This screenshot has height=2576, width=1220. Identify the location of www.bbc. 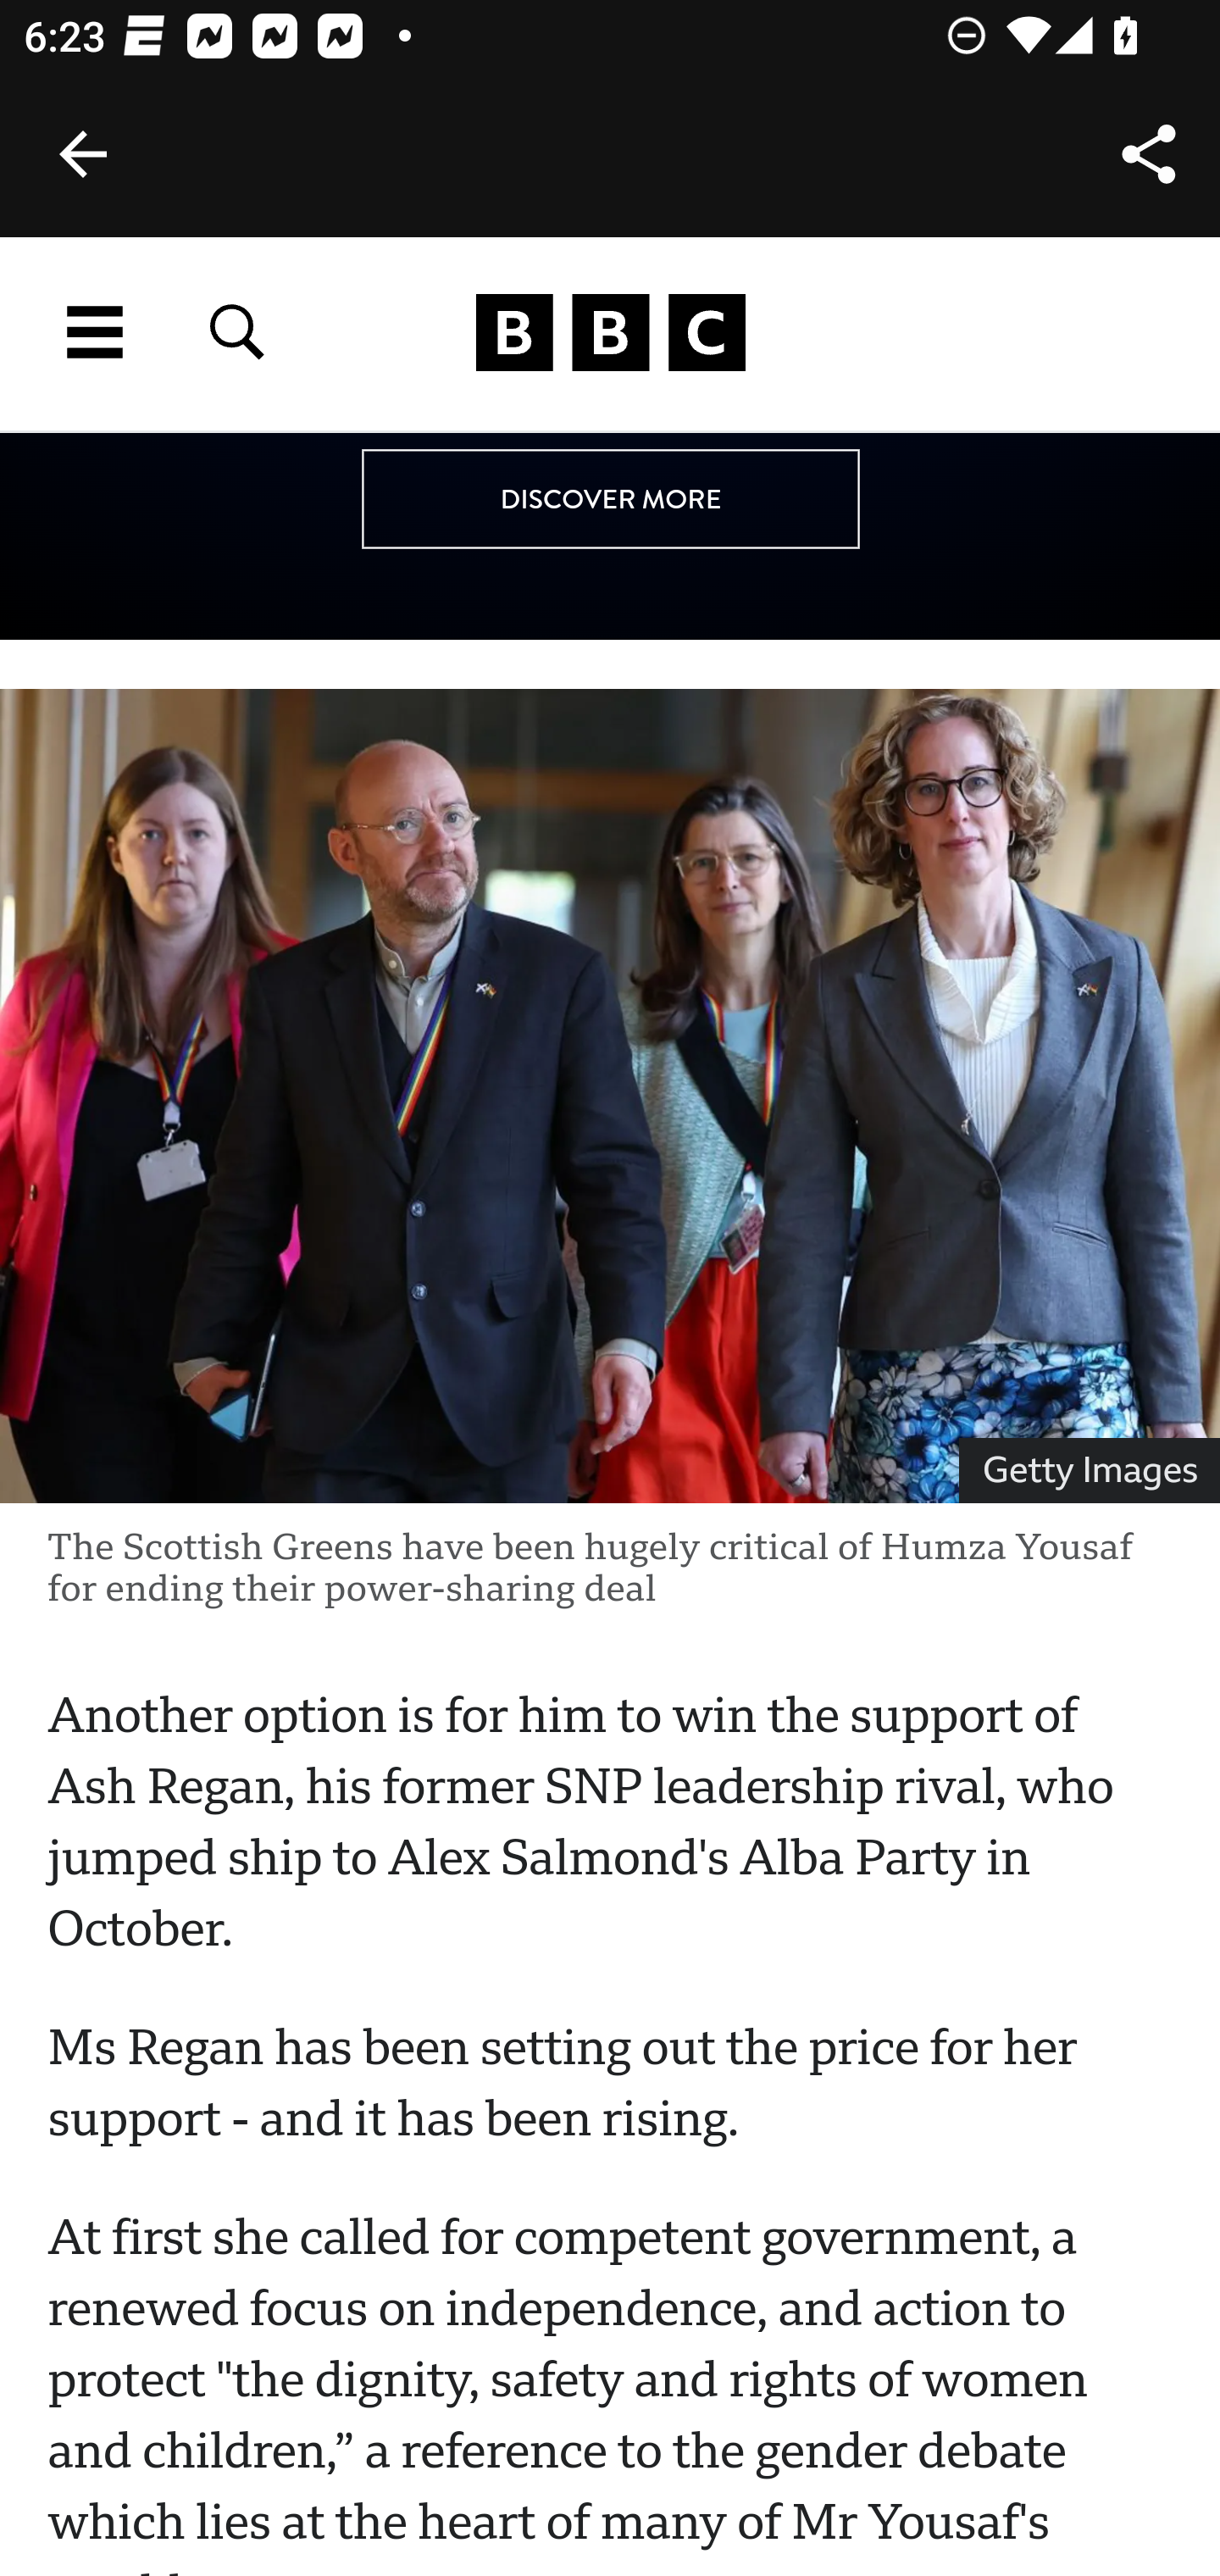
(610, 333).